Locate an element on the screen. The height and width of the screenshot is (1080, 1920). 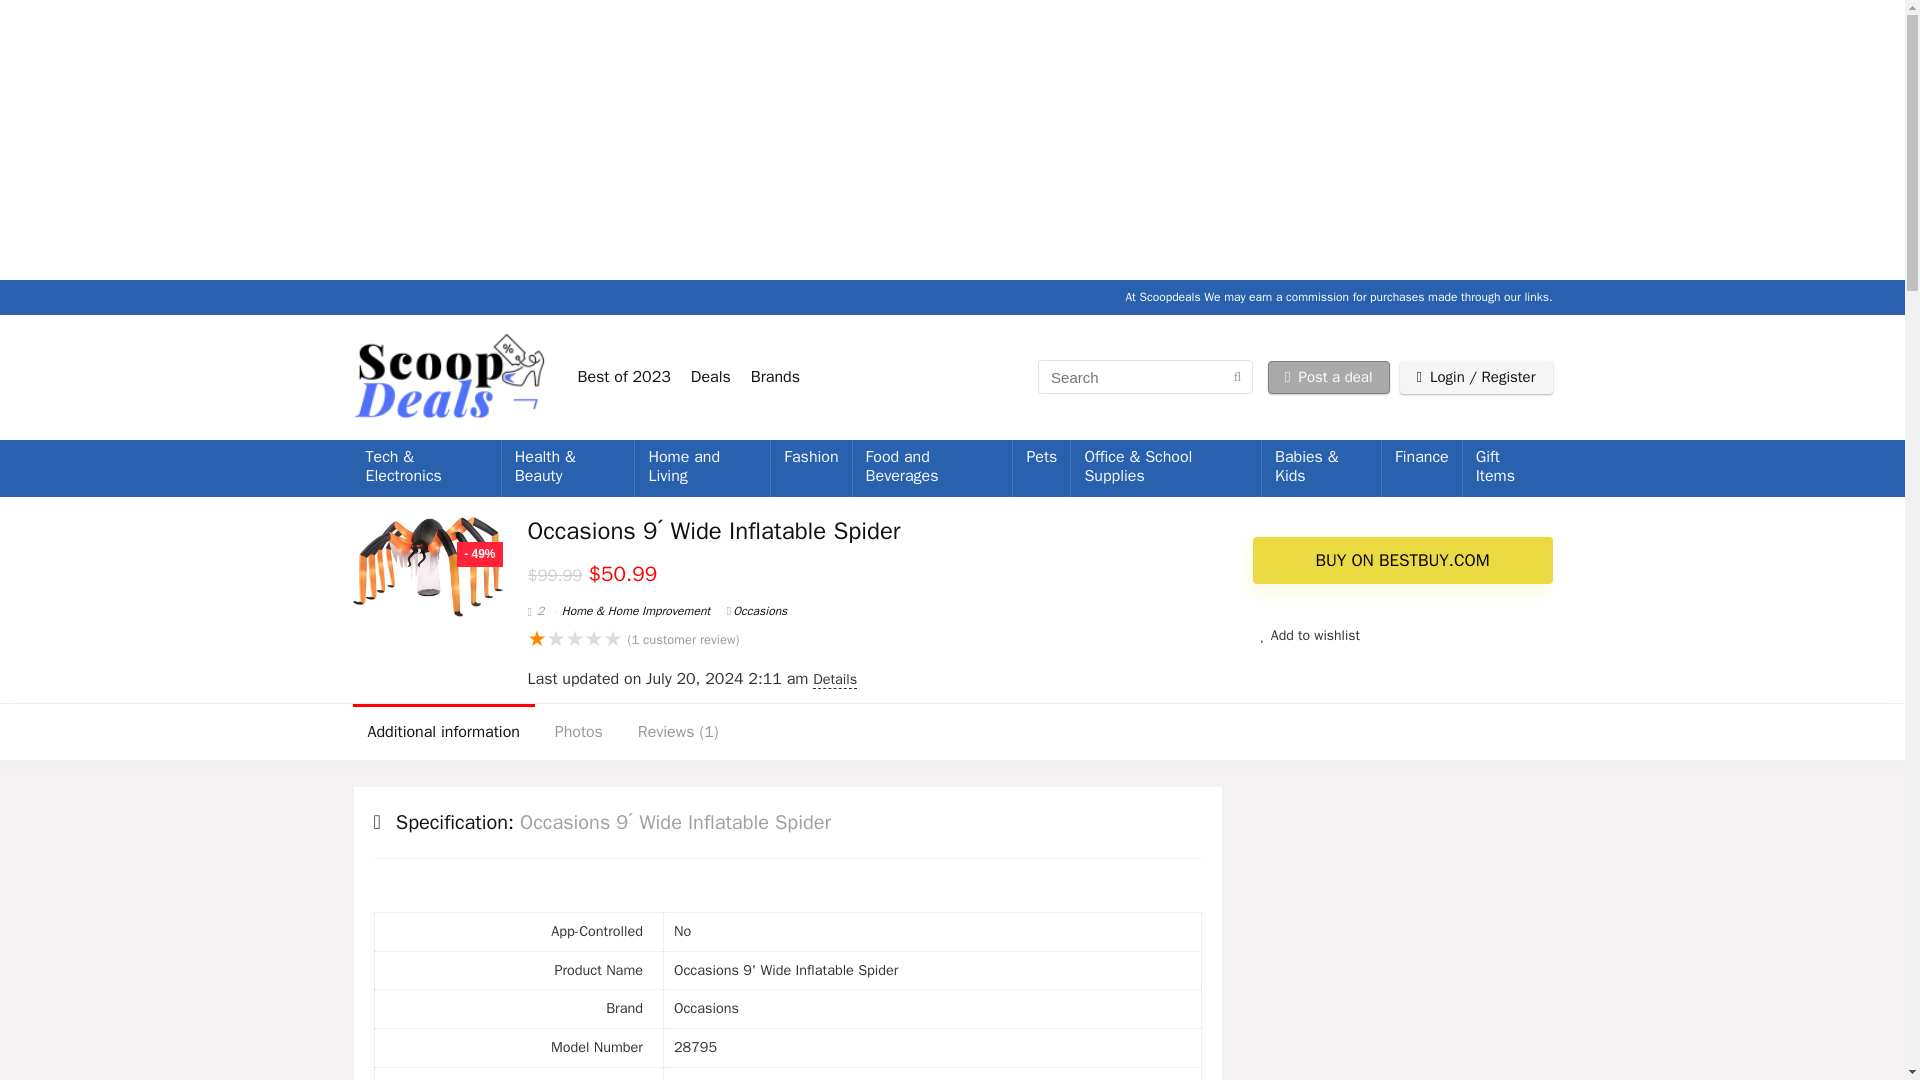
Occasions is located at coordinates (757, 610).